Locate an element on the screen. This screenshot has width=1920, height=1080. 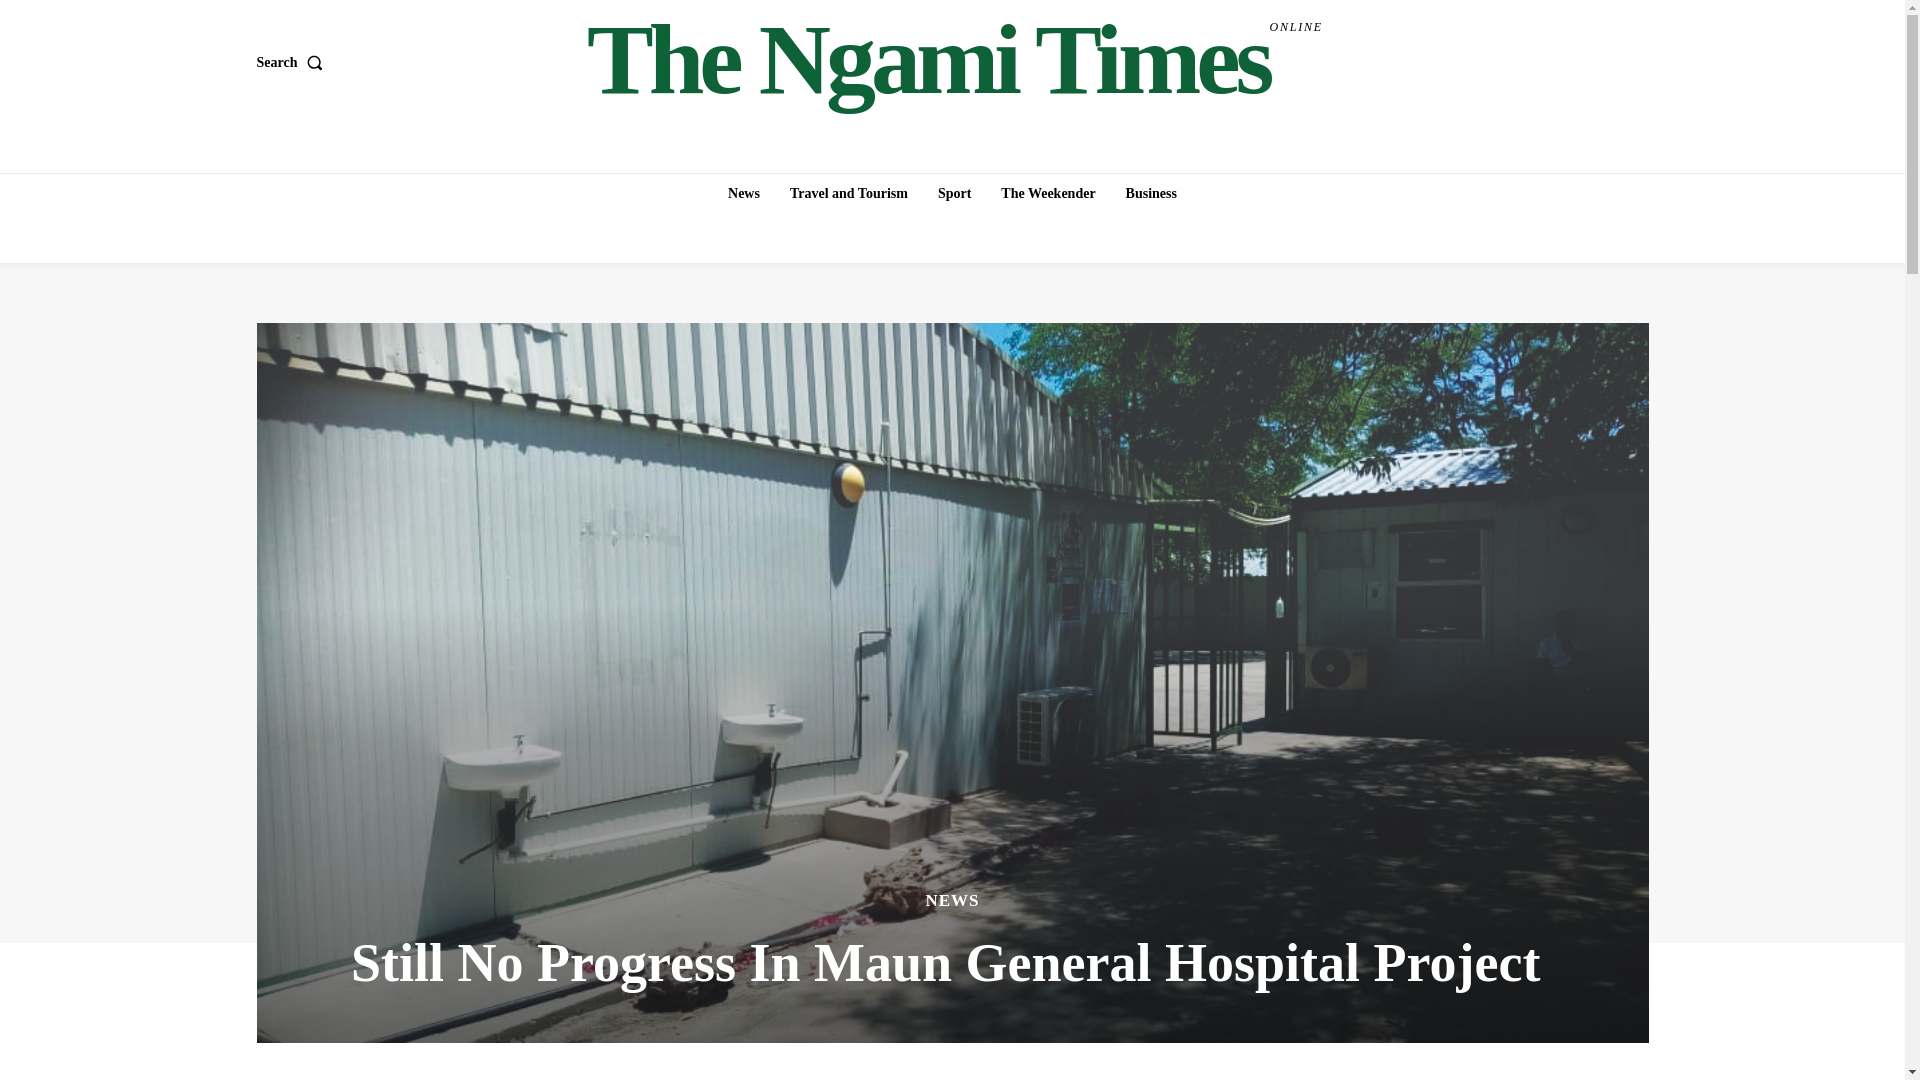
Business is located at coordinates (954, 193).